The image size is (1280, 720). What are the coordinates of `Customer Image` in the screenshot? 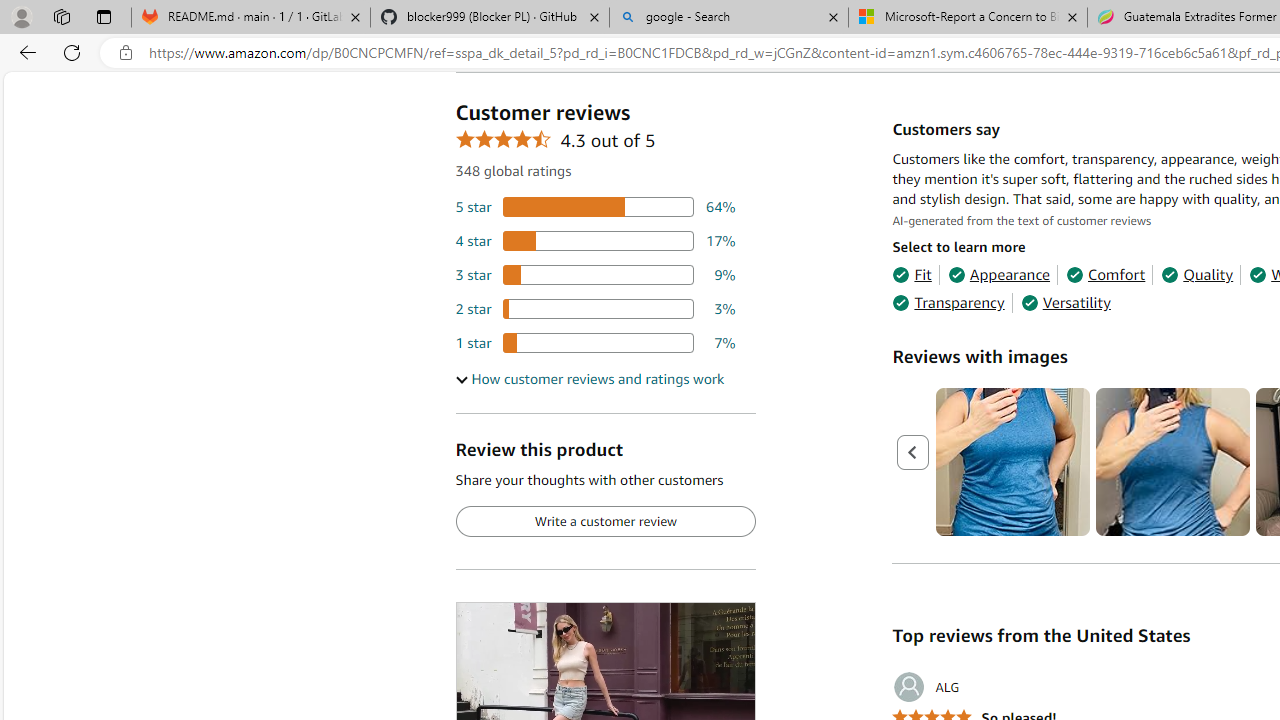 It's located at (1172, 462).